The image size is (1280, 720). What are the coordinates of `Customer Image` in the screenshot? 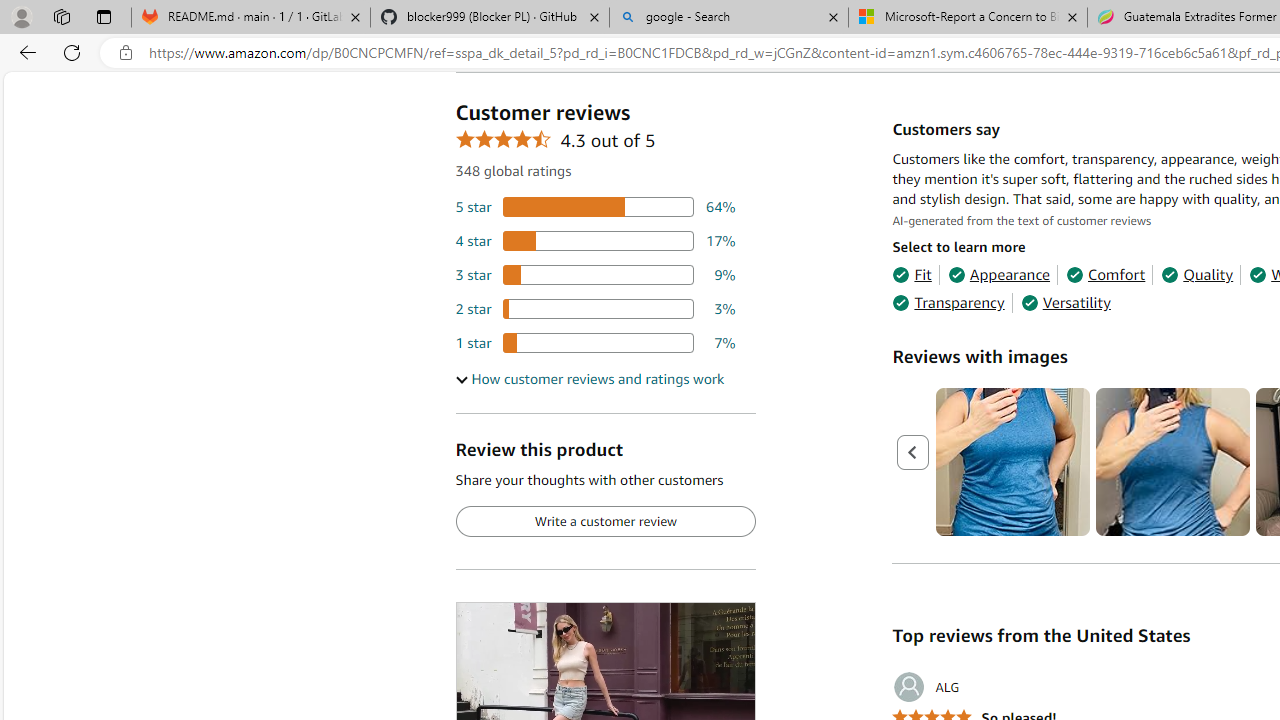 It's located at (1172, 462).